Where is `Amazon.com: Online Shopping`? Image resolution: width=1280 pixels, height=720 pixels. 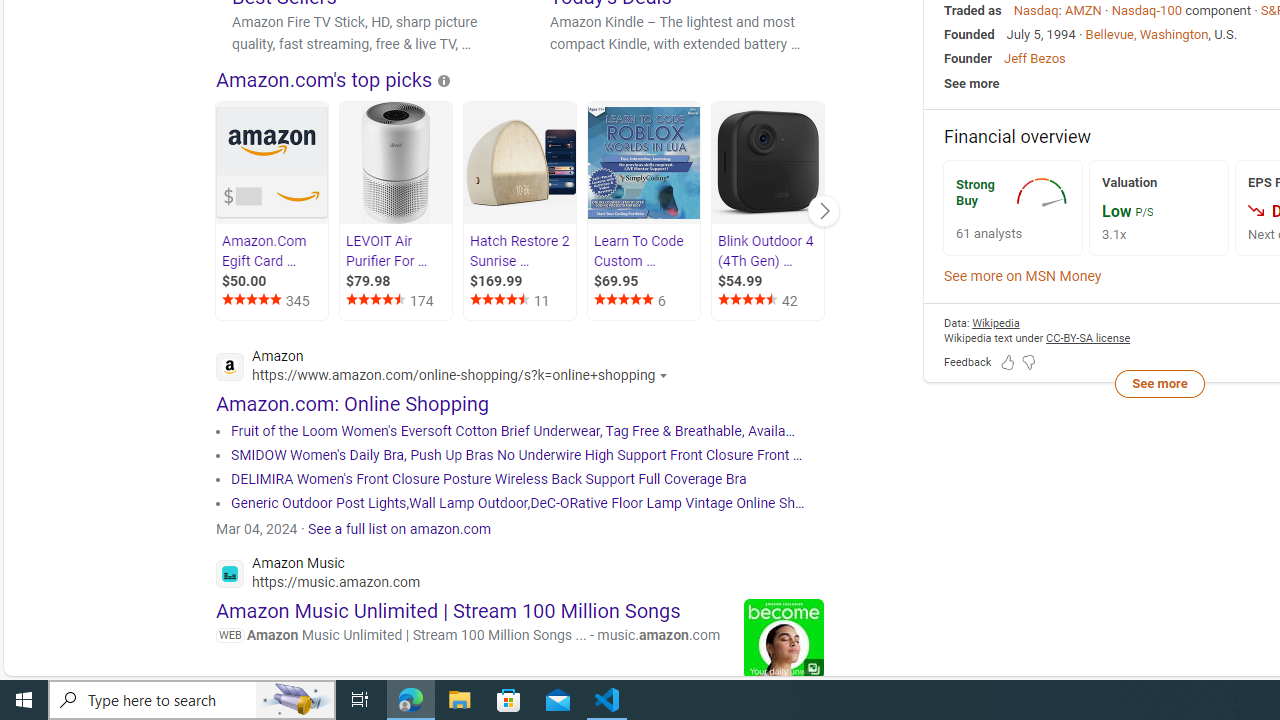 Amazon.com: Online Shopping is located at coordinates (353, 403).